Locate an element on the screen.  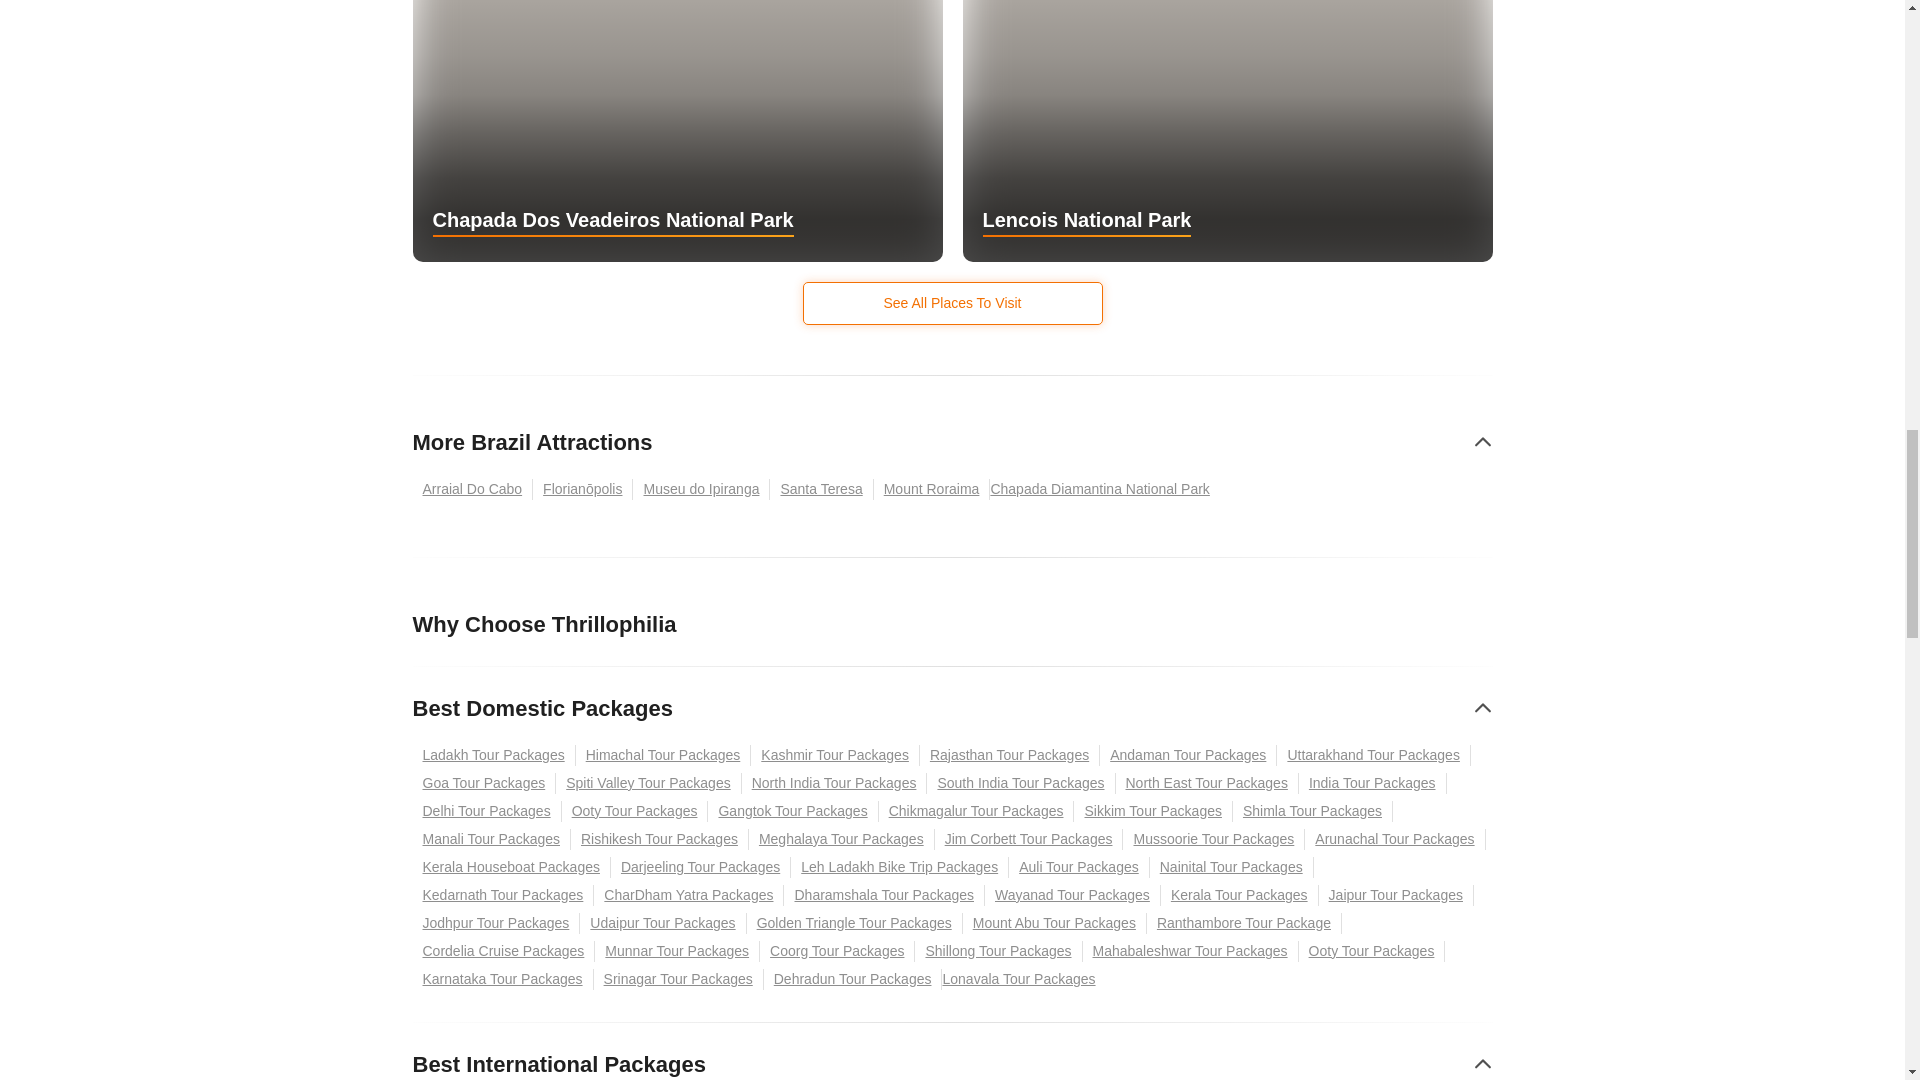
Rajasthan Tour Packages is located at coordinates (1010, 755).